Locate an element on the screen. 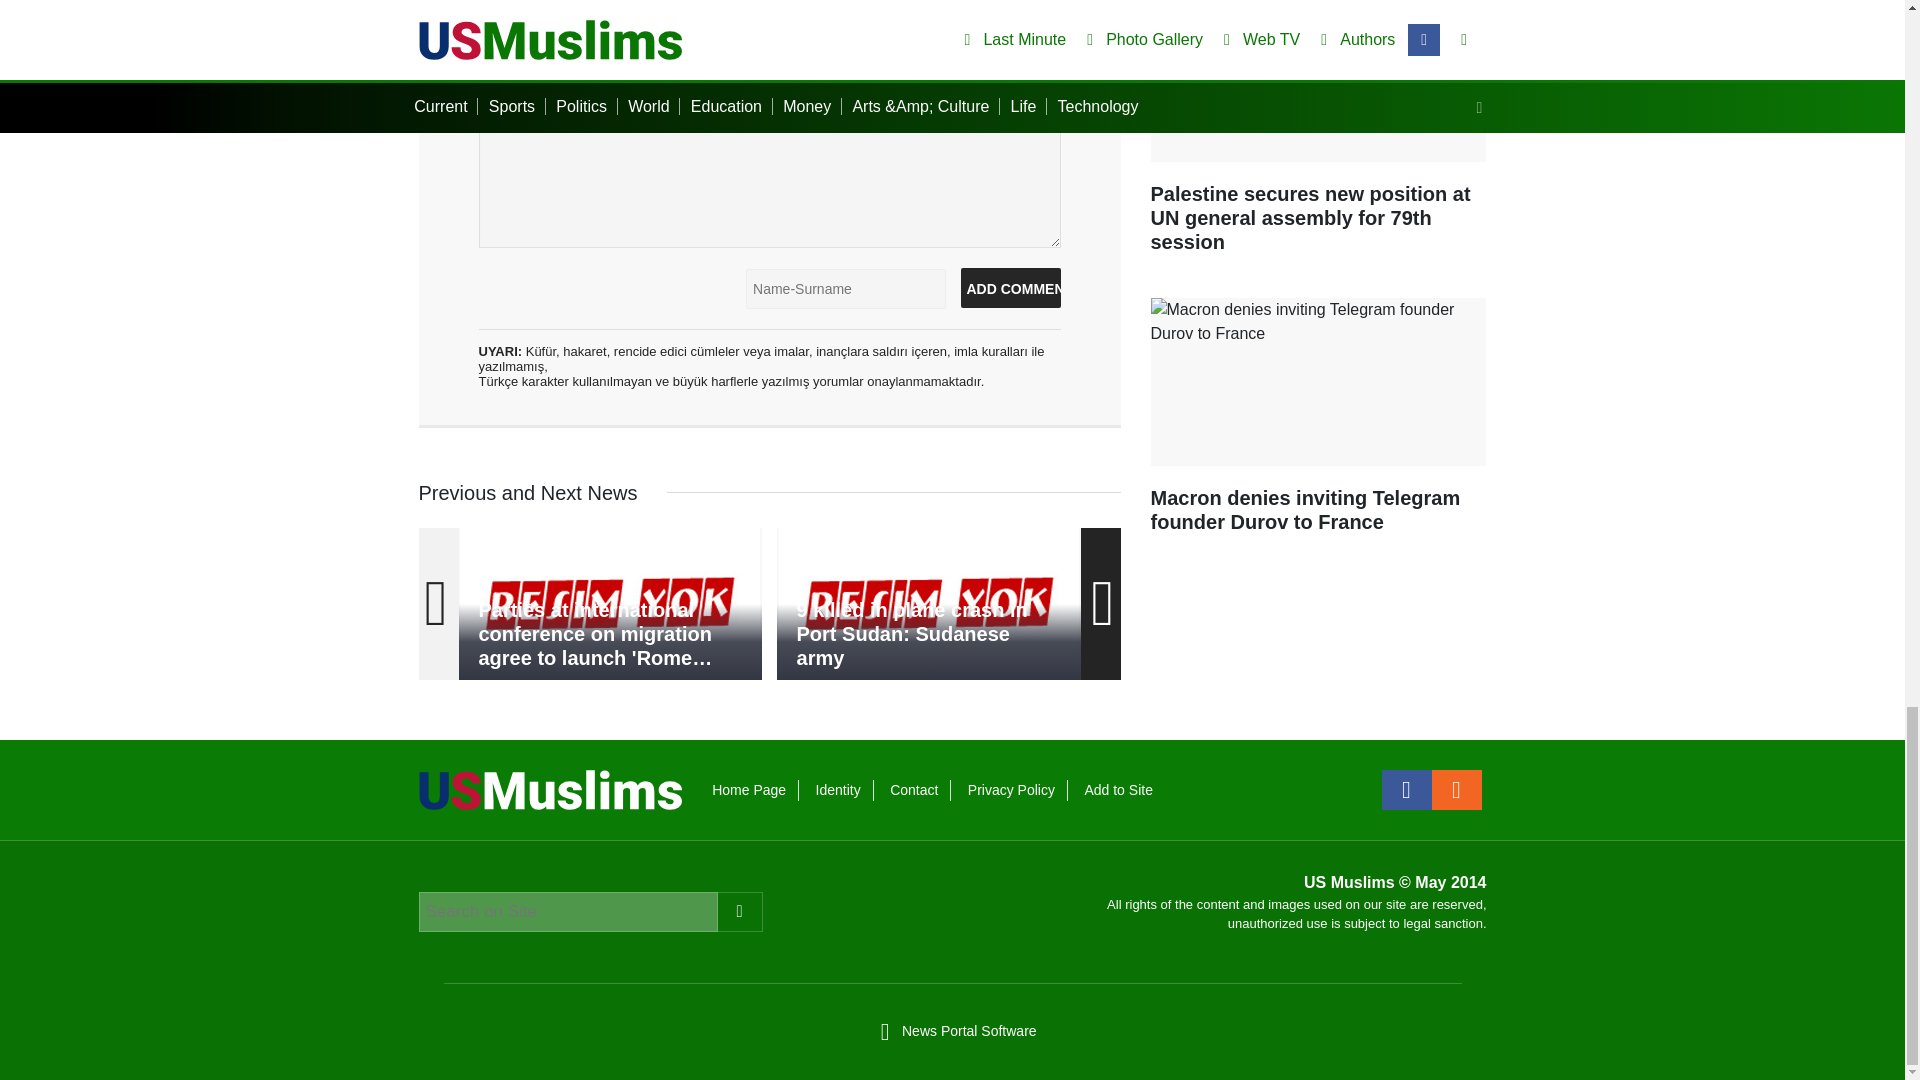 The height and width of the screenshot is (1080, 1920). Home Page is located at coordinates (748, 790).